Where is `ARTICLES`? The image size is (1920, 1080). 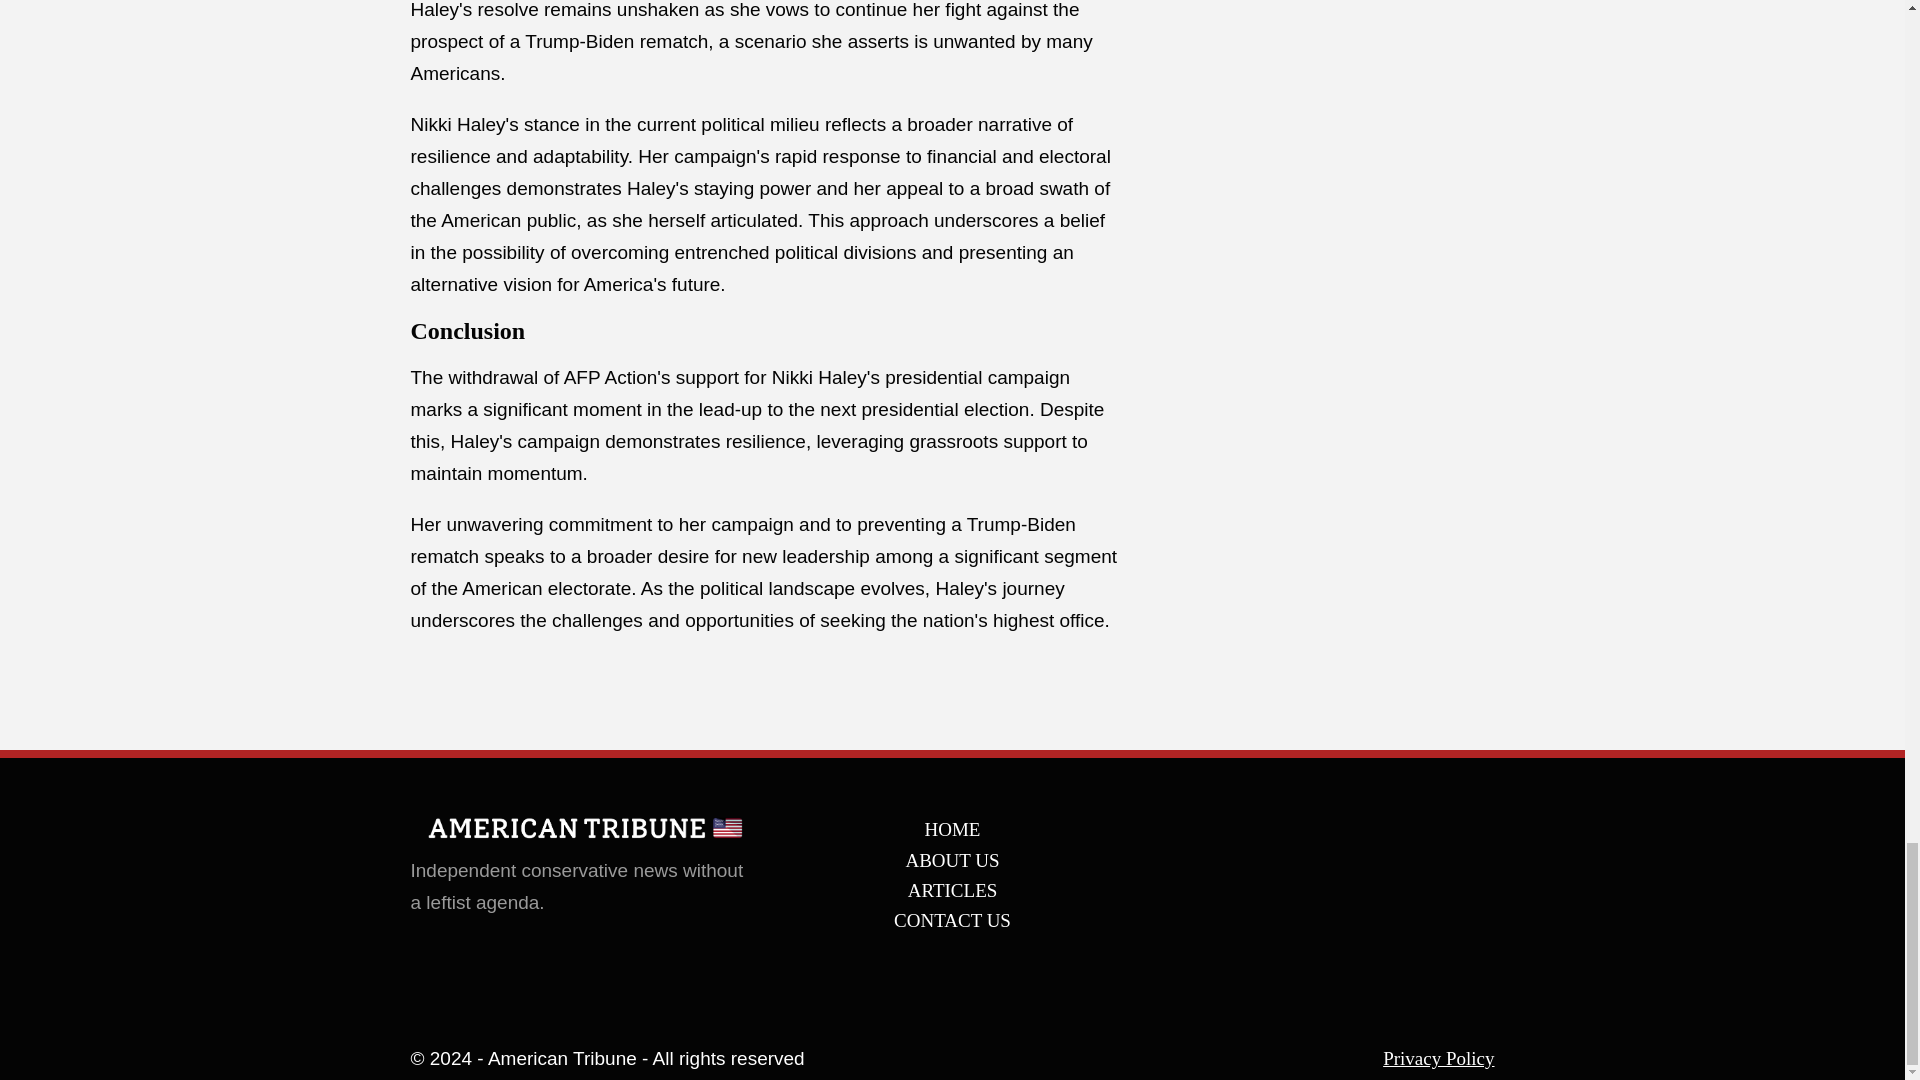 ARTICLES is located at coordinates (952, 890).